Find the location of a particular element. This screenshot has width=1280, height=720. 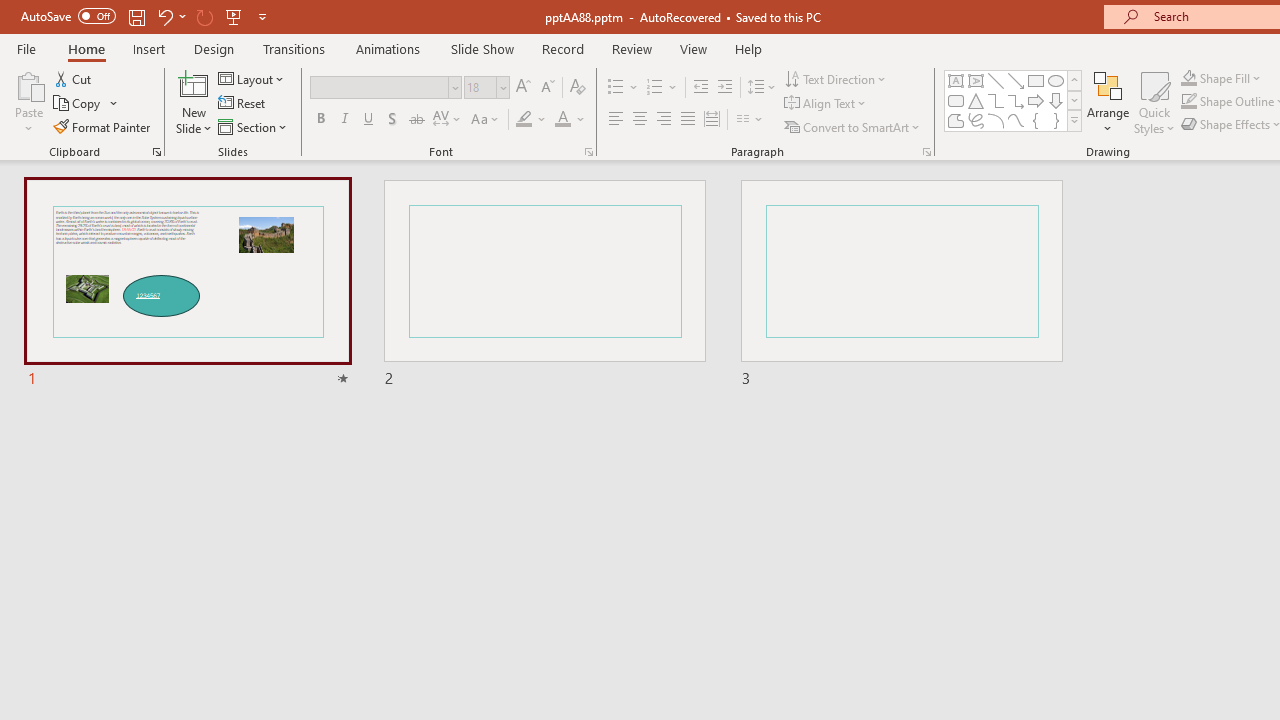

Increase Font Size is located at coordinates (522, 88).